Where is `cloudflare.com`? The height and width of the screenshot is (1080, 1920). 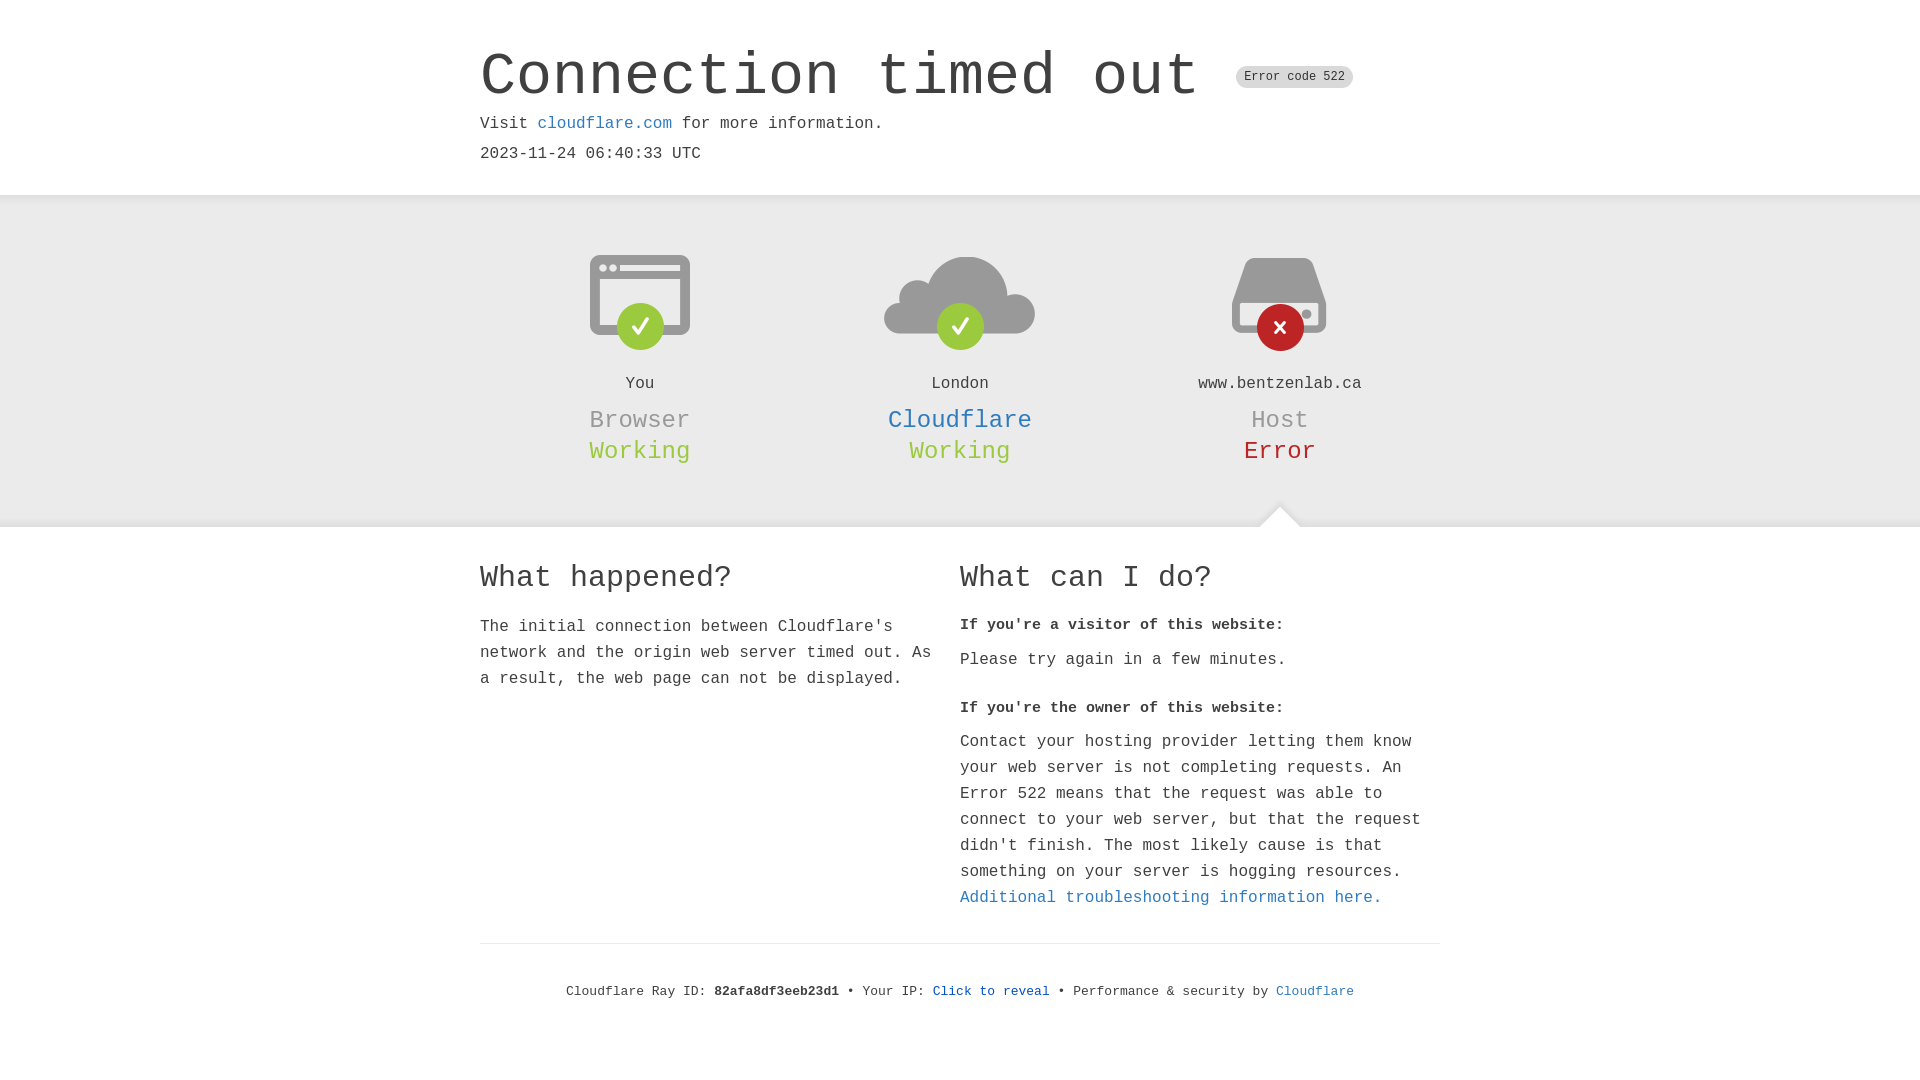 cloudflare.com is located at coordinates (605, 124).